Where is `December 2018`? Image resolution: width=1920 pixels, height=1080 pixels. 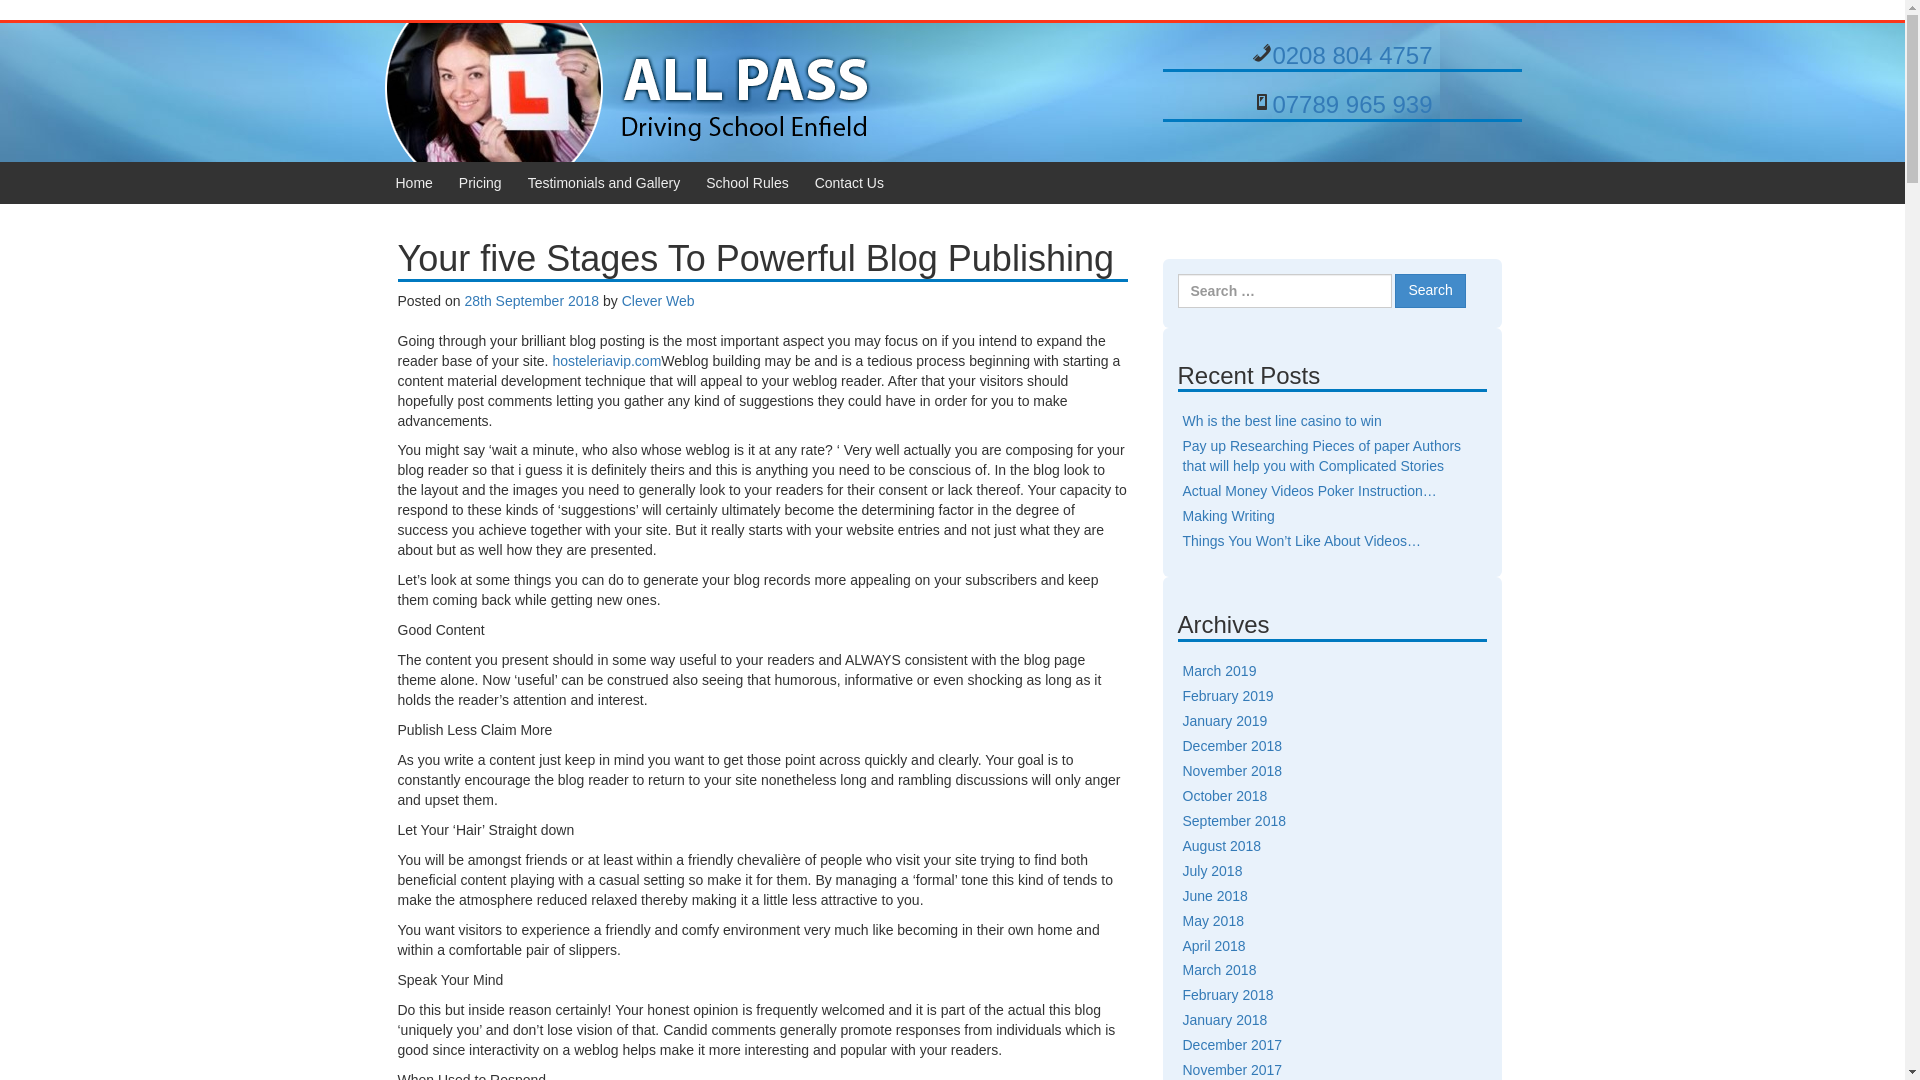
December 2018 is located at coordinates (1232, 745).